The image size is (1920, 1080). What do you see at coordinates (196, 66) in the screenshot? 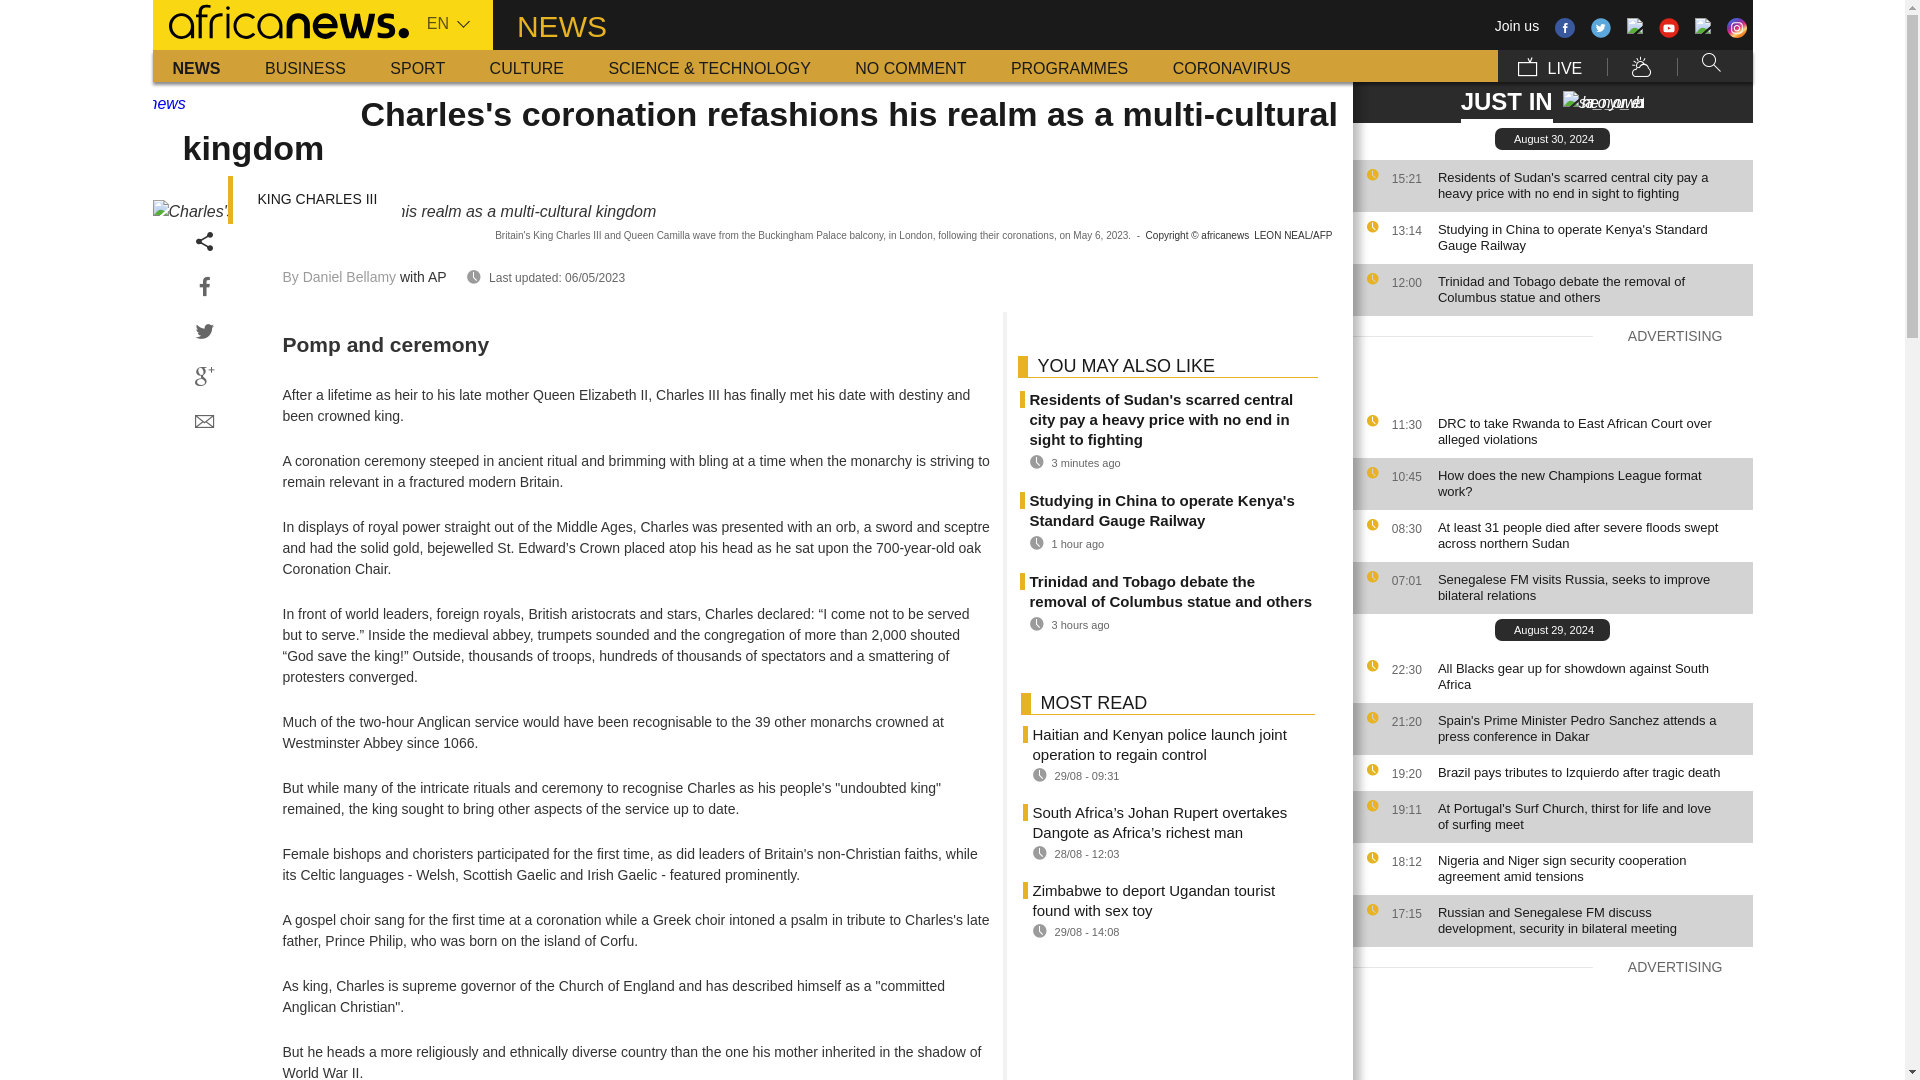
I see `News` at bounding box center [196, 66].